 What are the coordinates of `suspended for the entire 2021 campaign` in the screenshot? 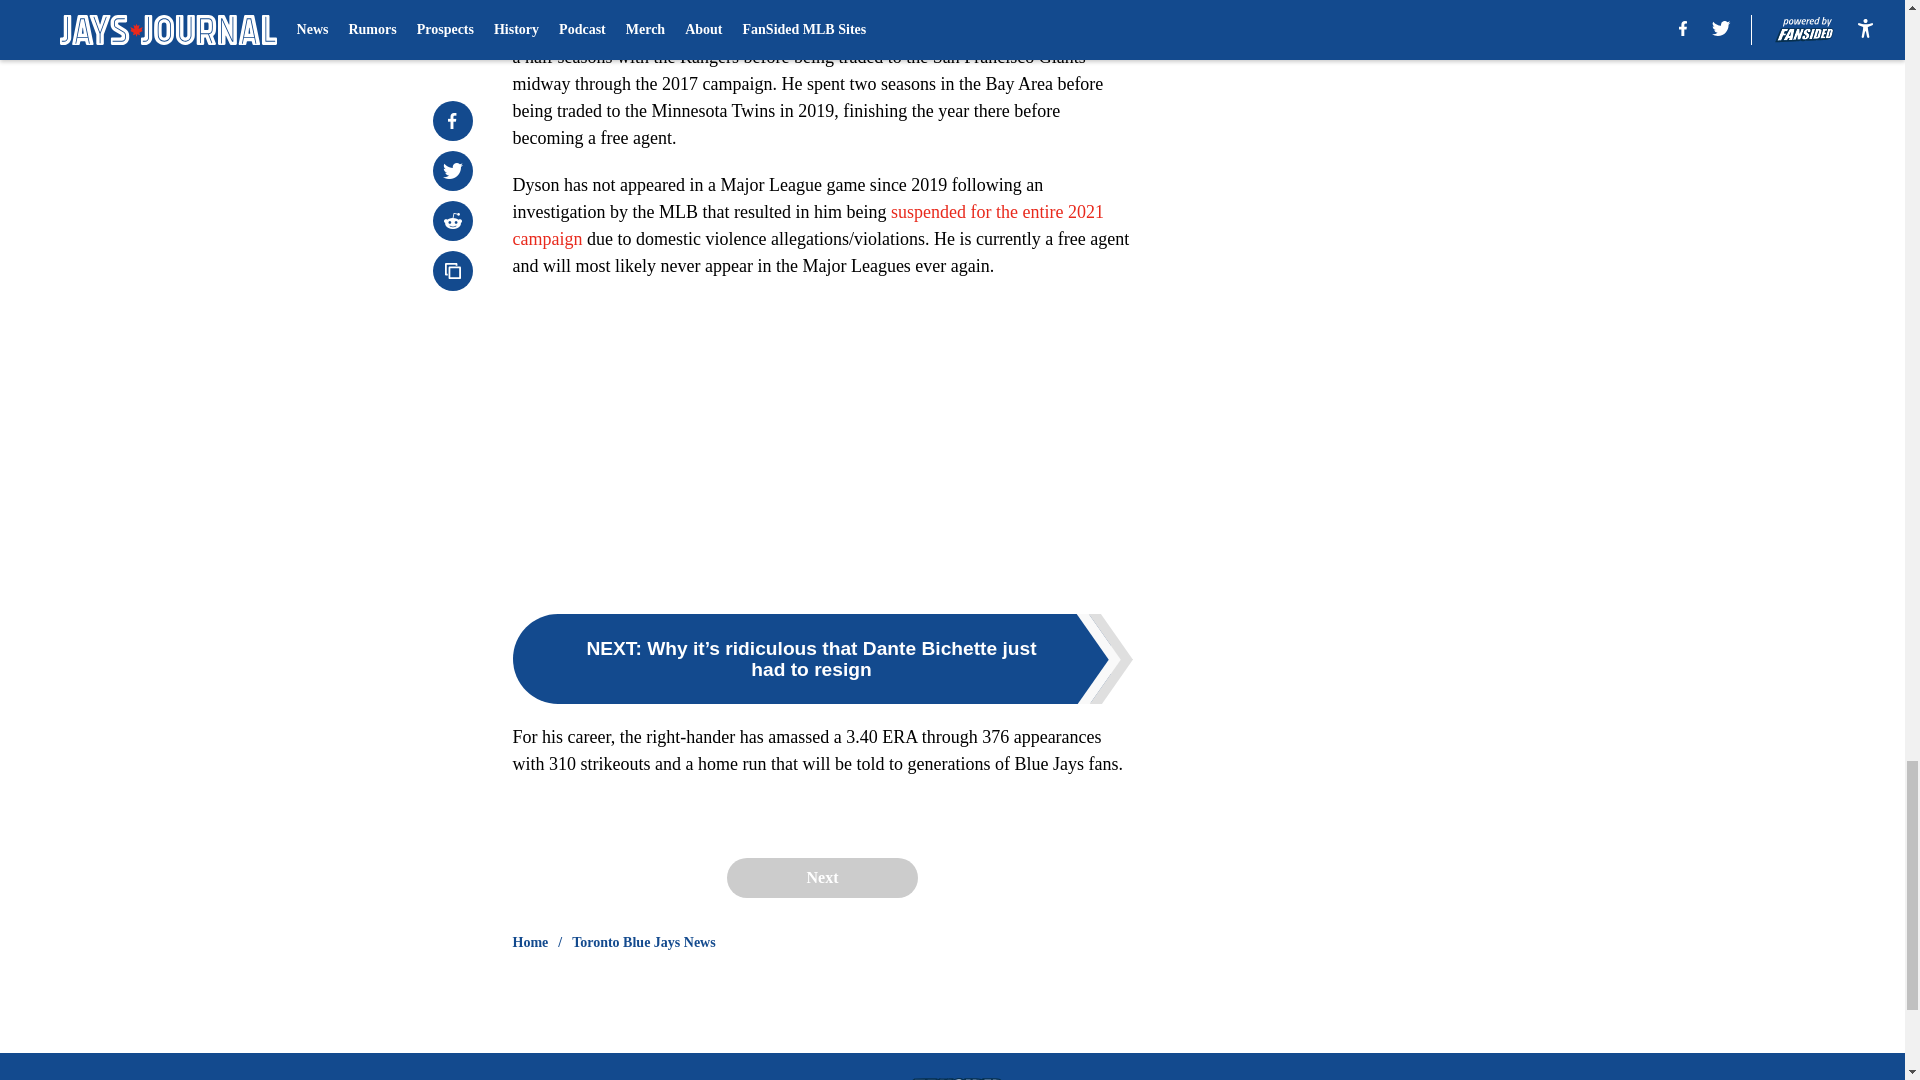 It's located at (807, 225).